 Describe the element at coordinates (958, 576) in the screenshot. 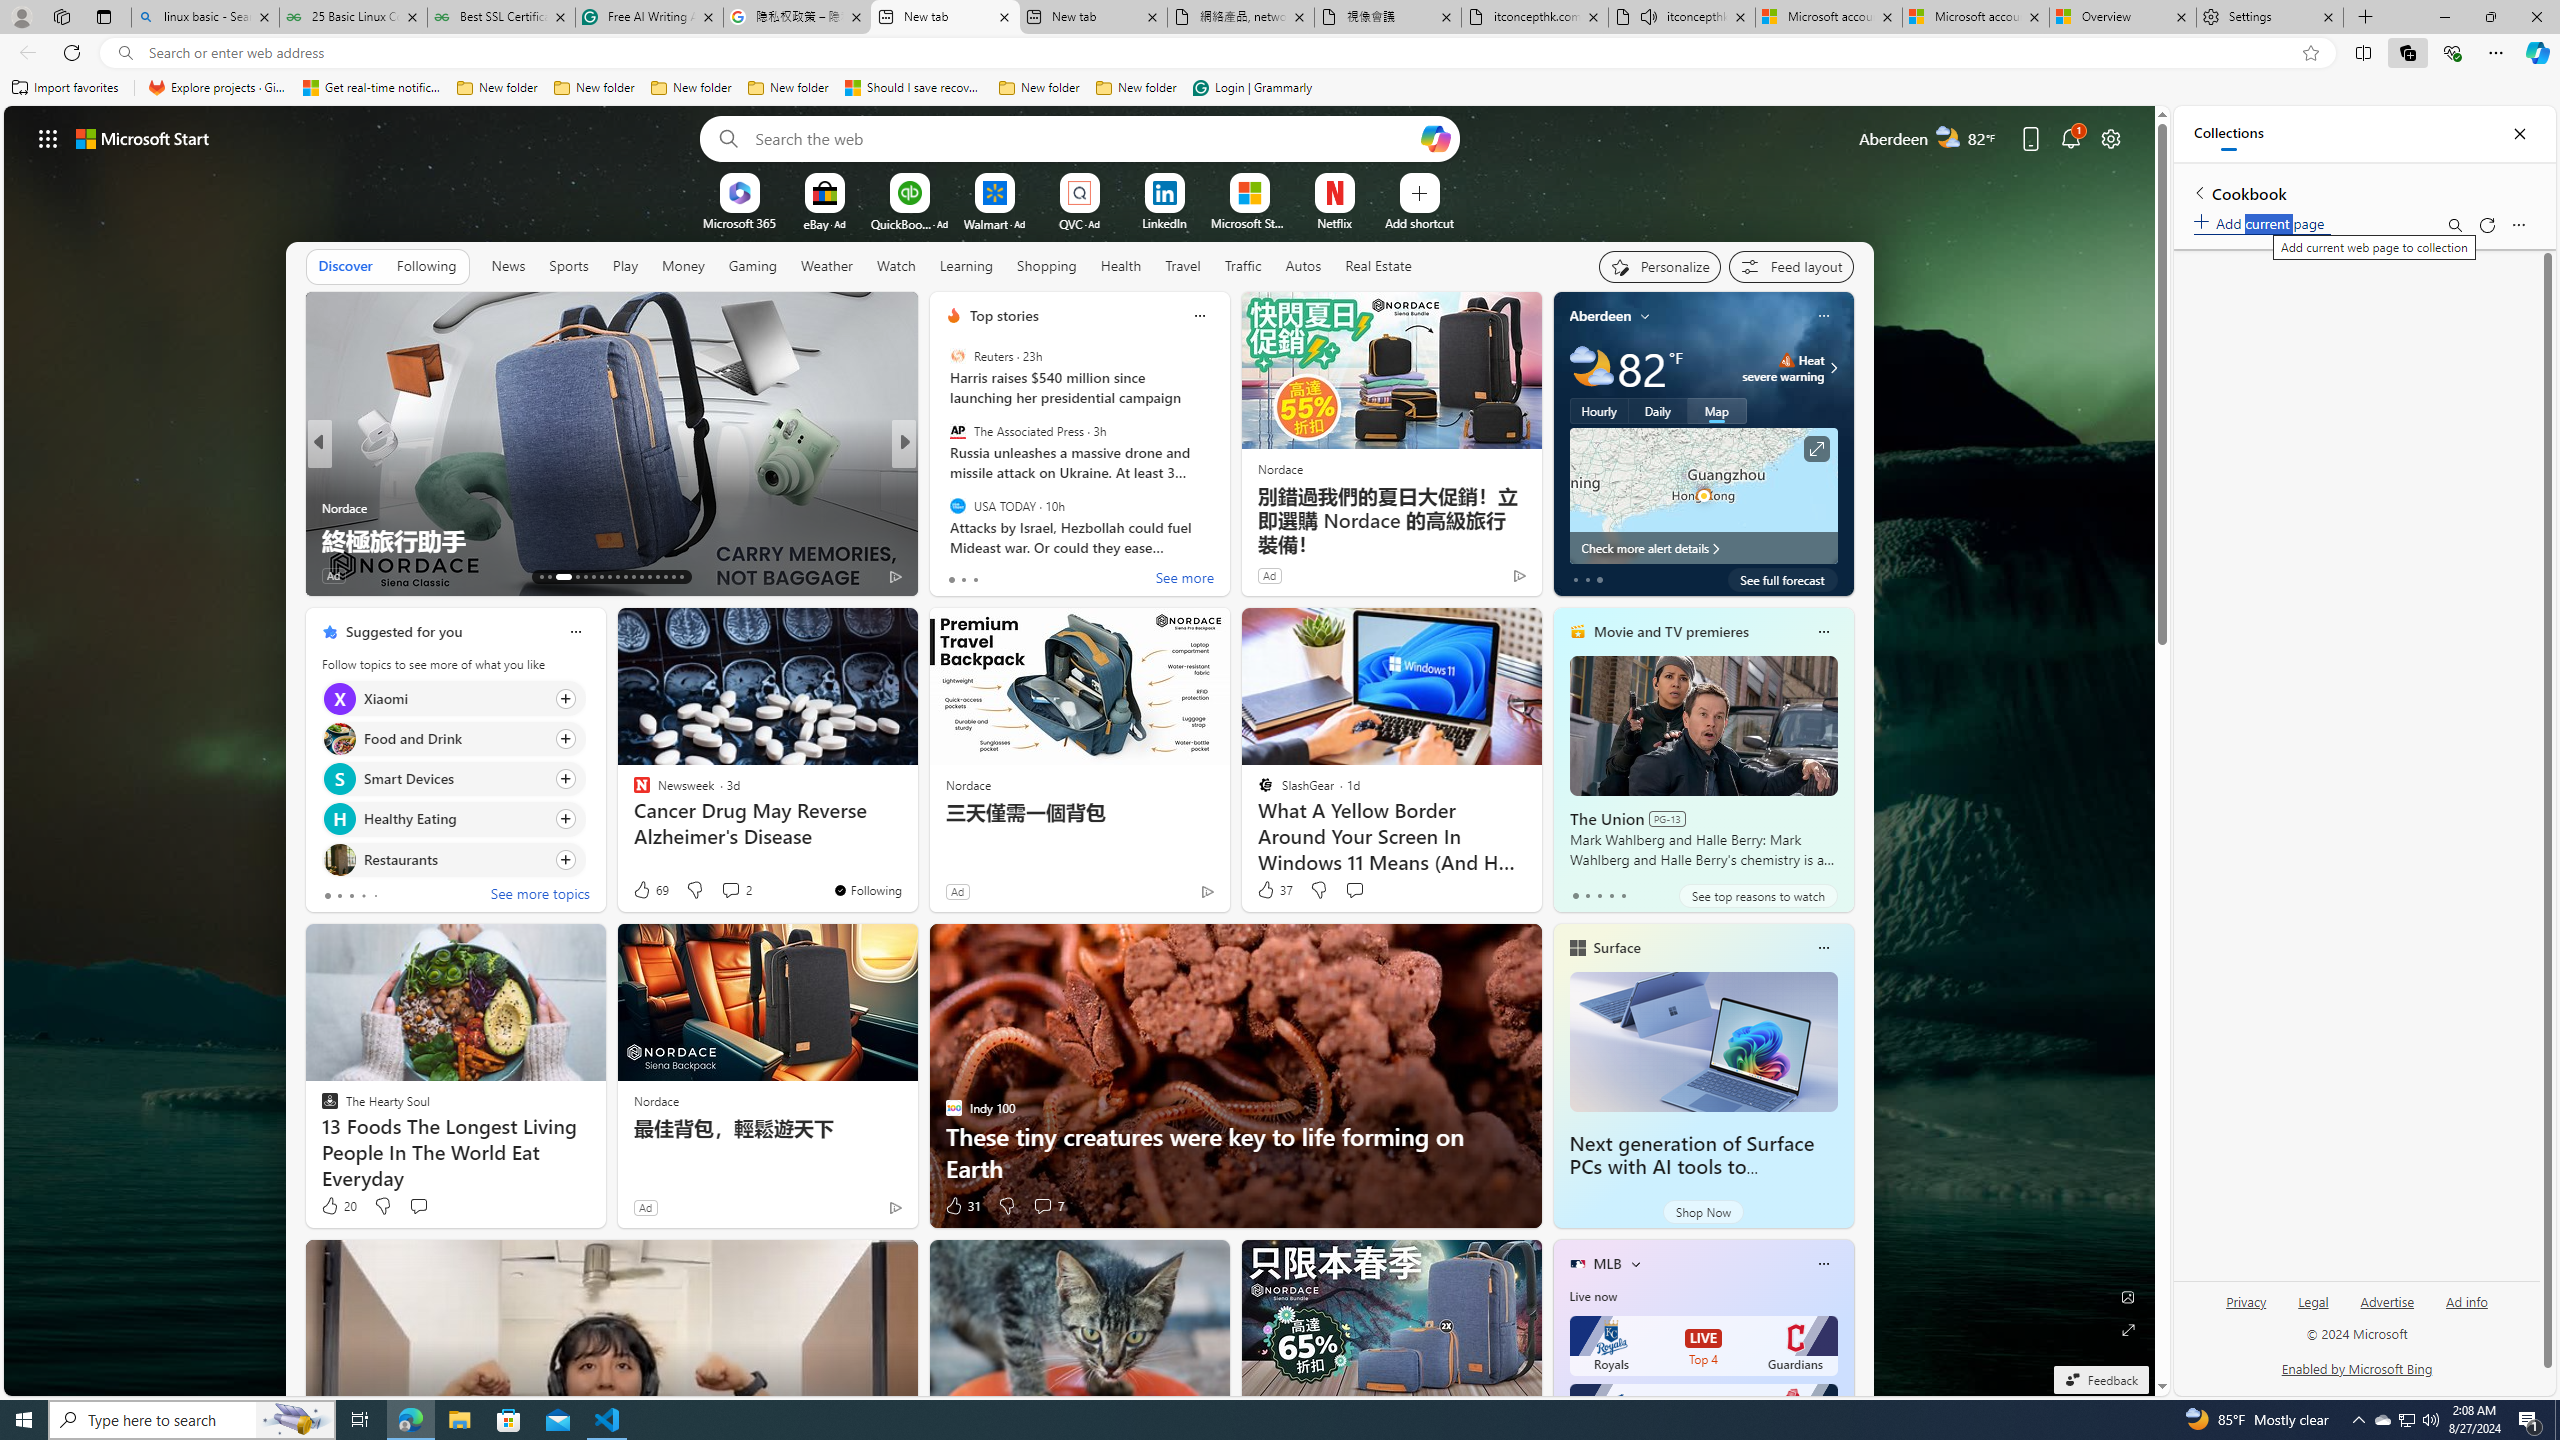

I see `219 Like` at that location.